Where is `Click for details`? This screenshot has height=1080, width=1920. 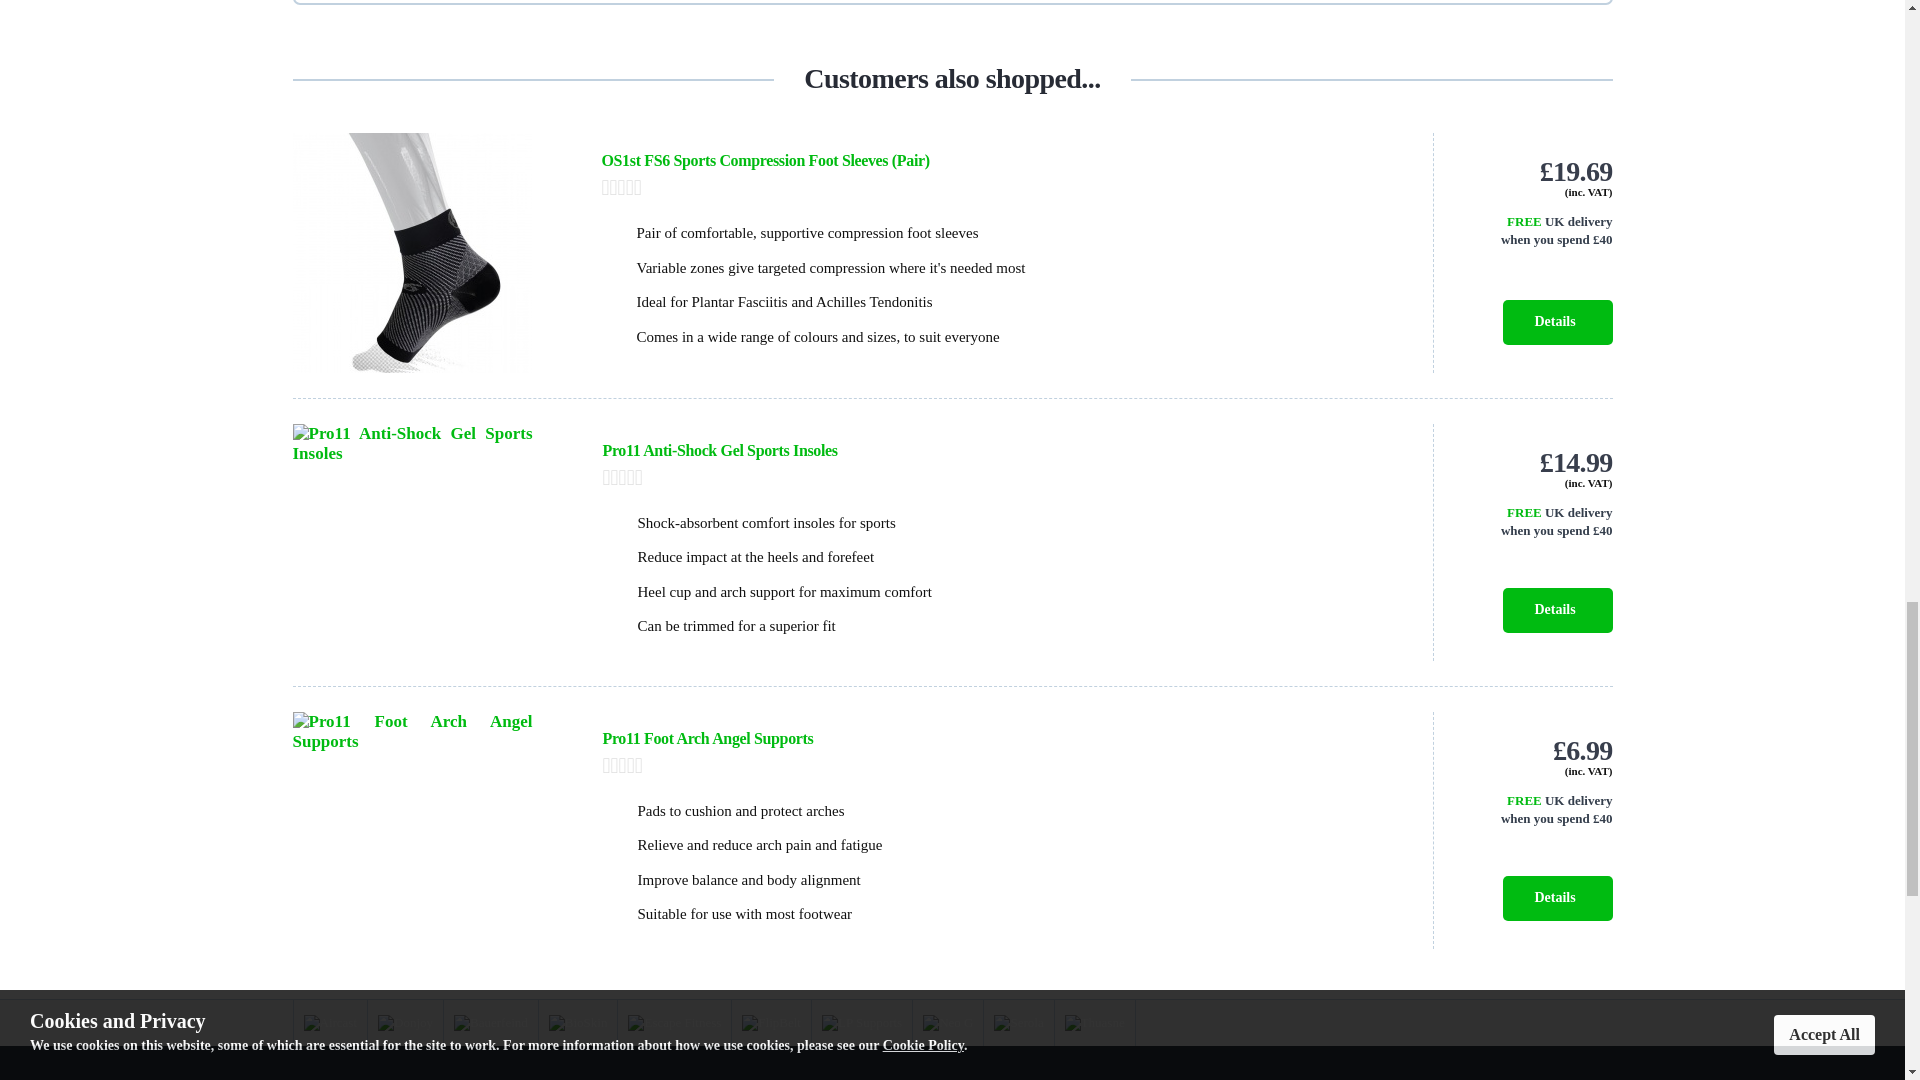
Click for details is located at coordinates (1534, 231).